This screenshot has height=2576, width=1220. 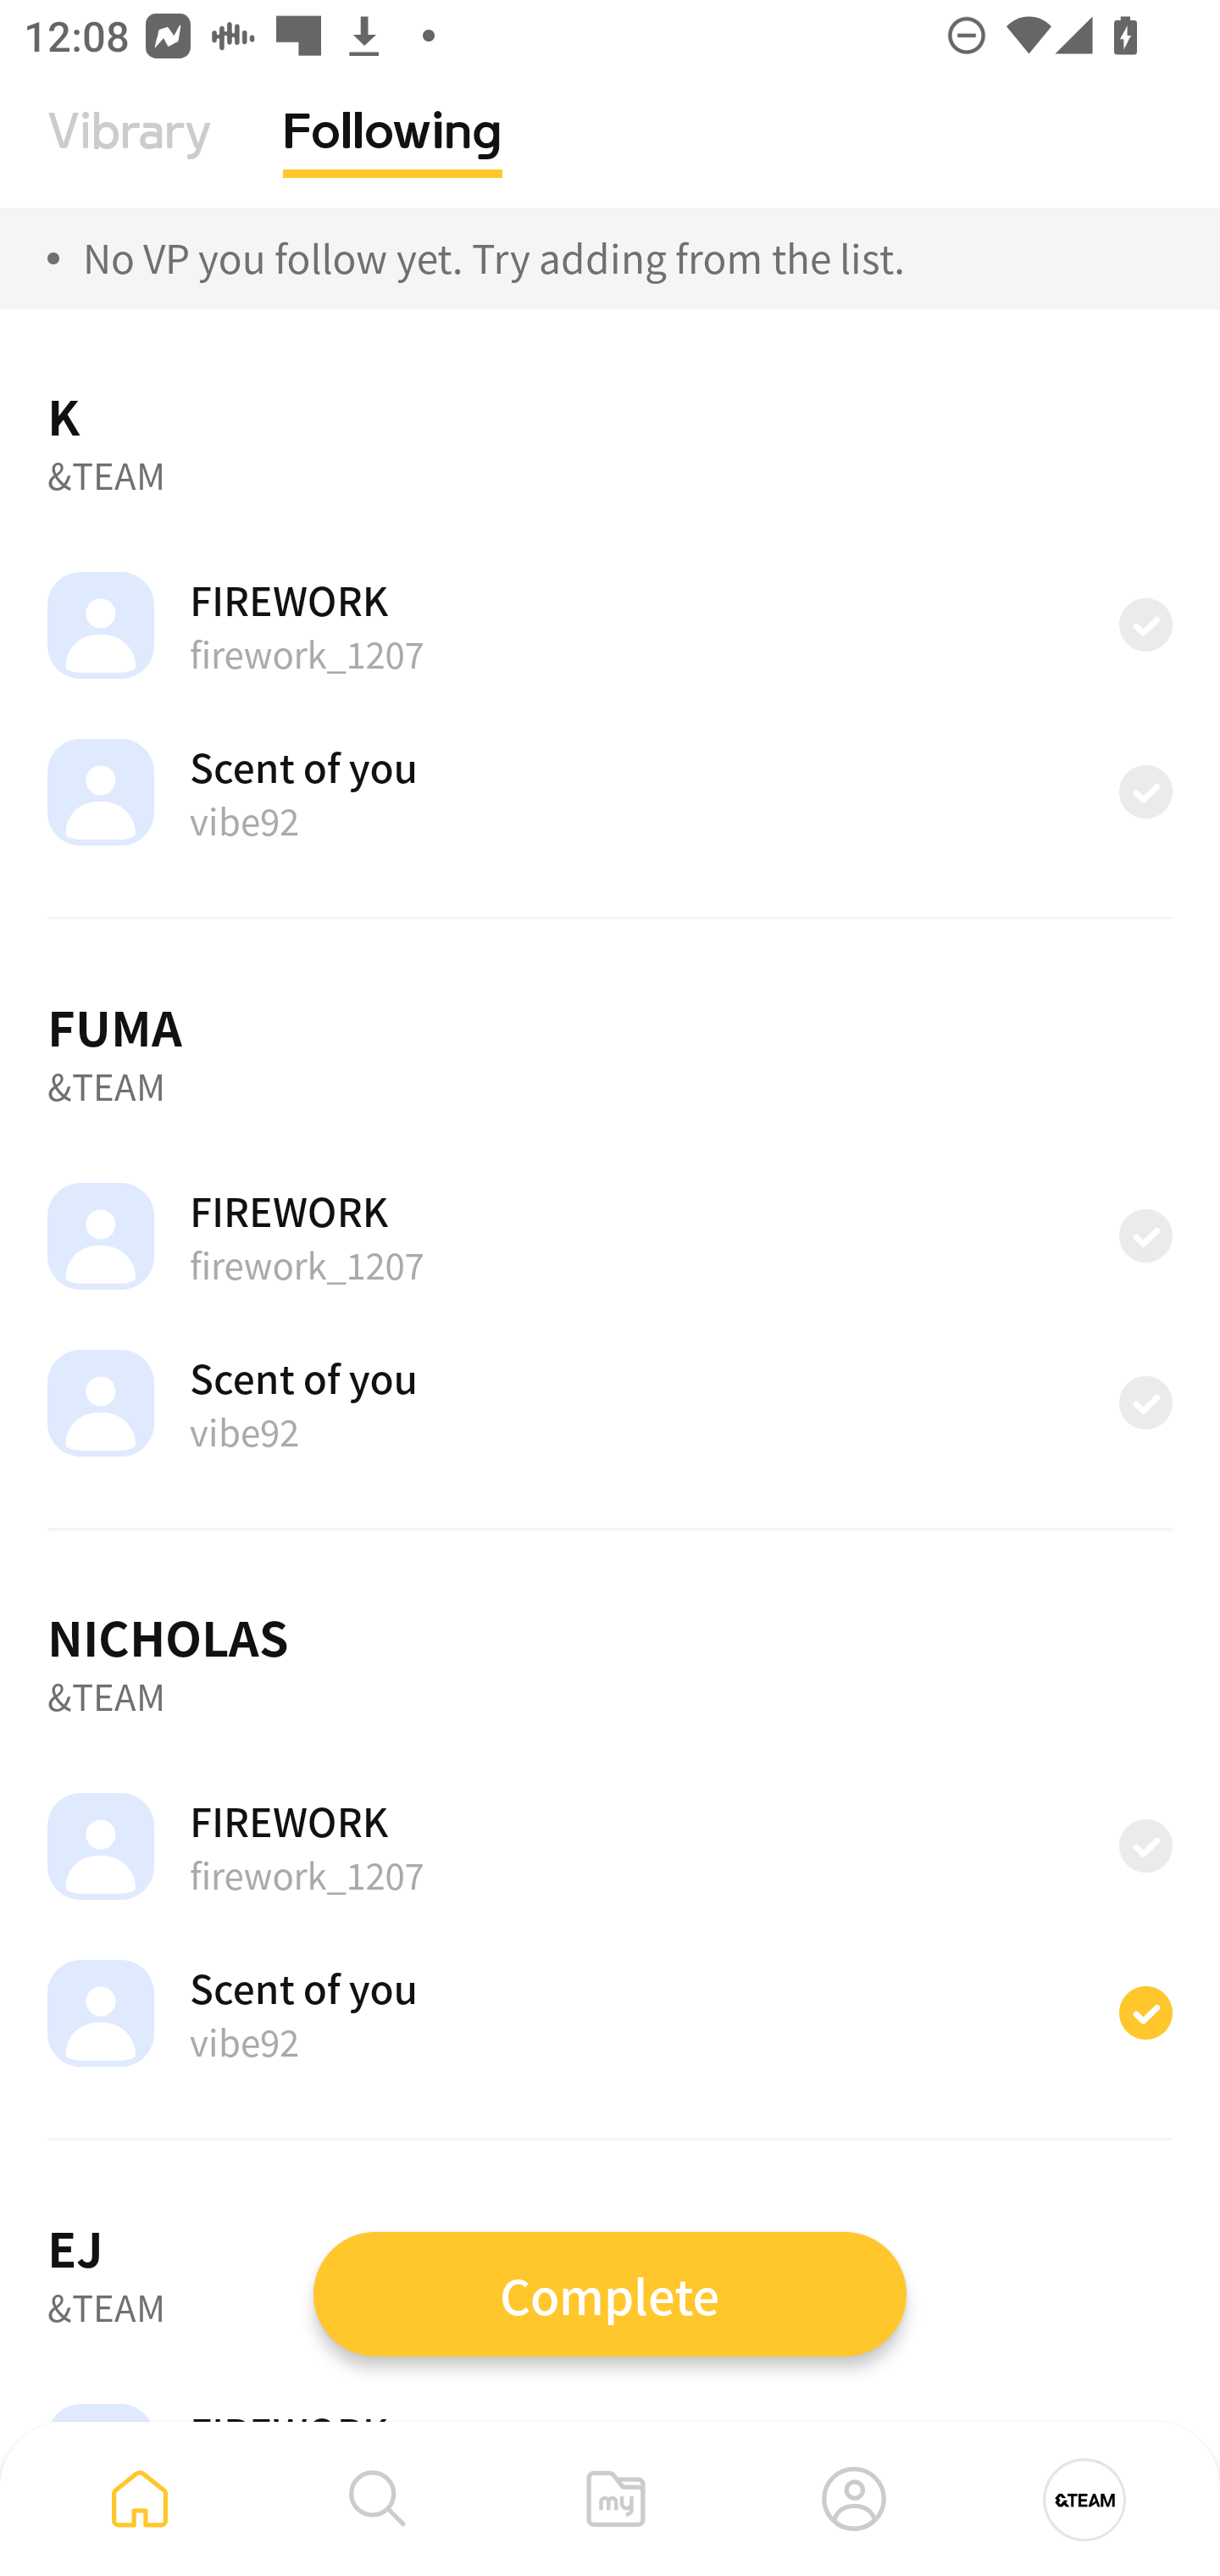 I want to click on FIREWORK firework_1207, so click(x=610, y=1236).